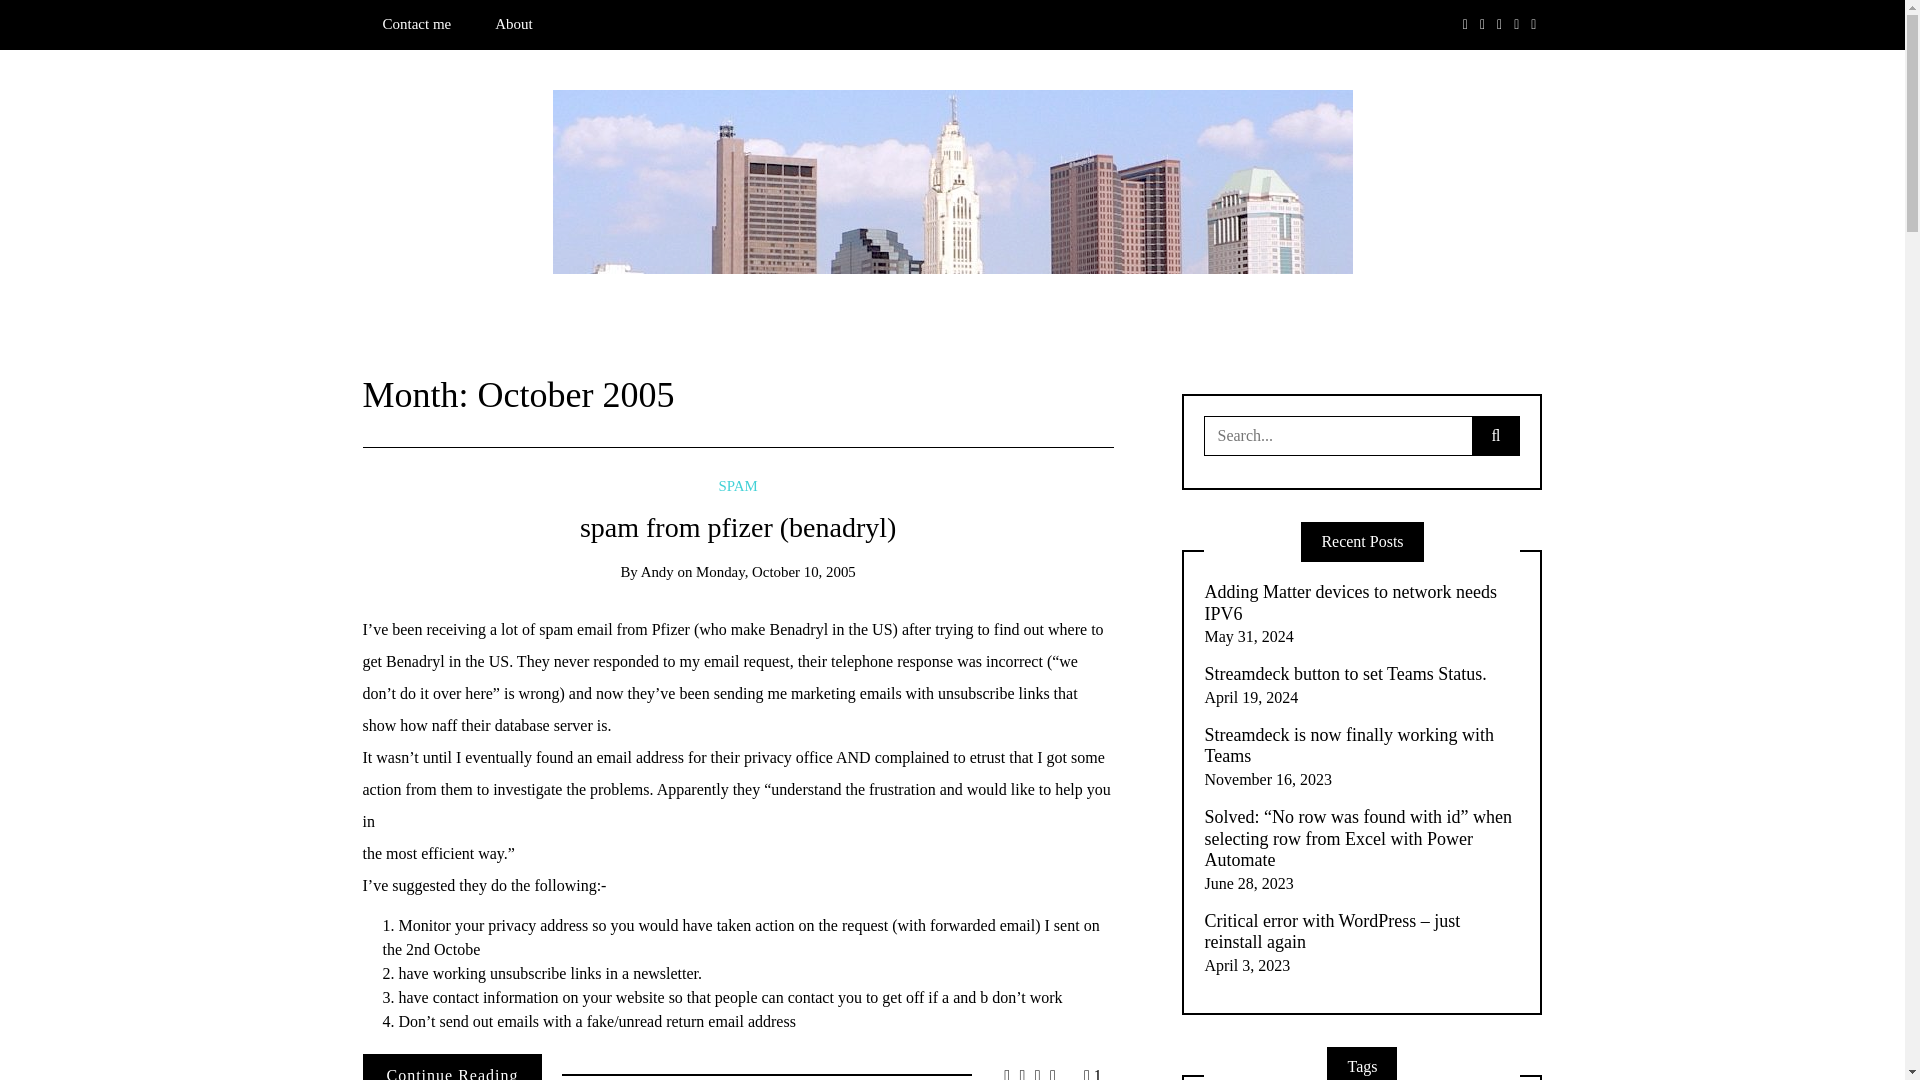 The image size is (1920, 1080). Describe the element at coordinates (657, 571) in the screenshot. I see `Posts by Andy` at that location.